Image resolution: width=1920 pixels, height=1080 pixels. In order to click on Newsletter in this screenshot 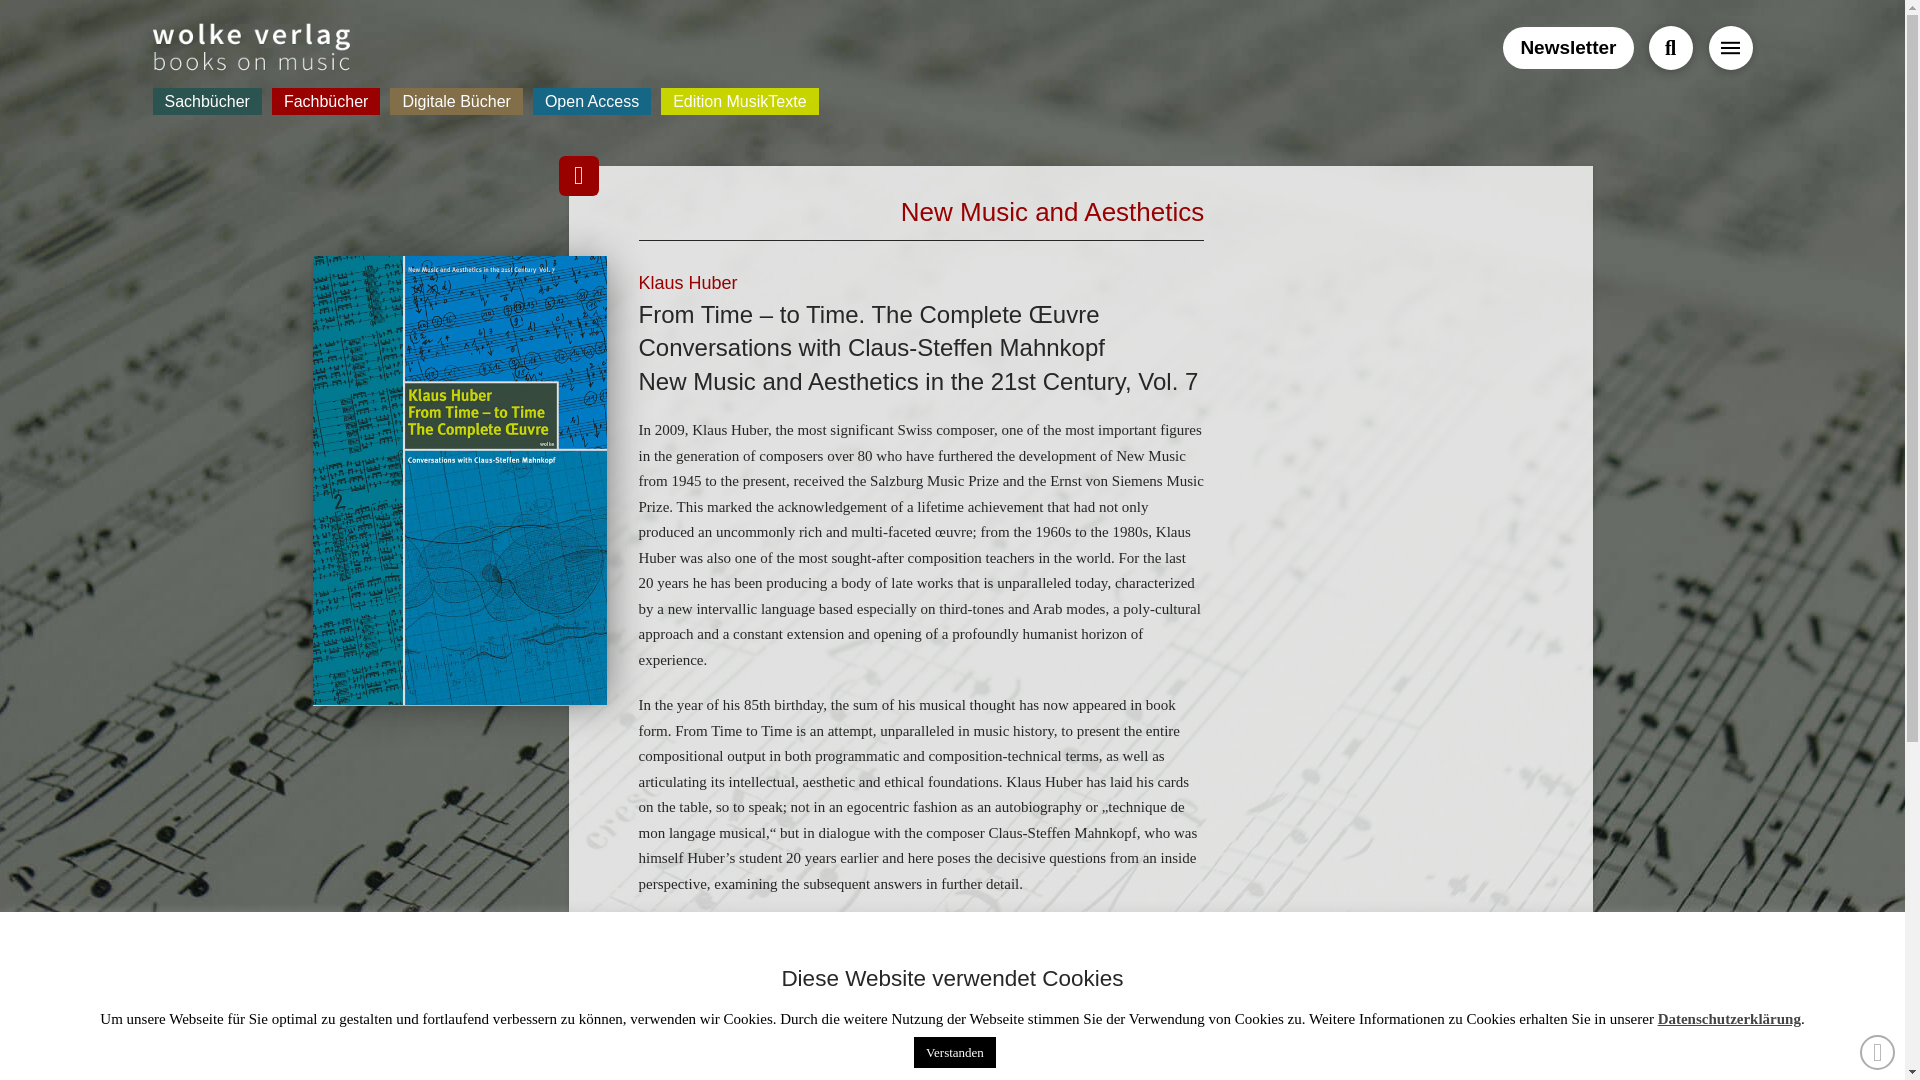, I will do `click(1568, 48)`.